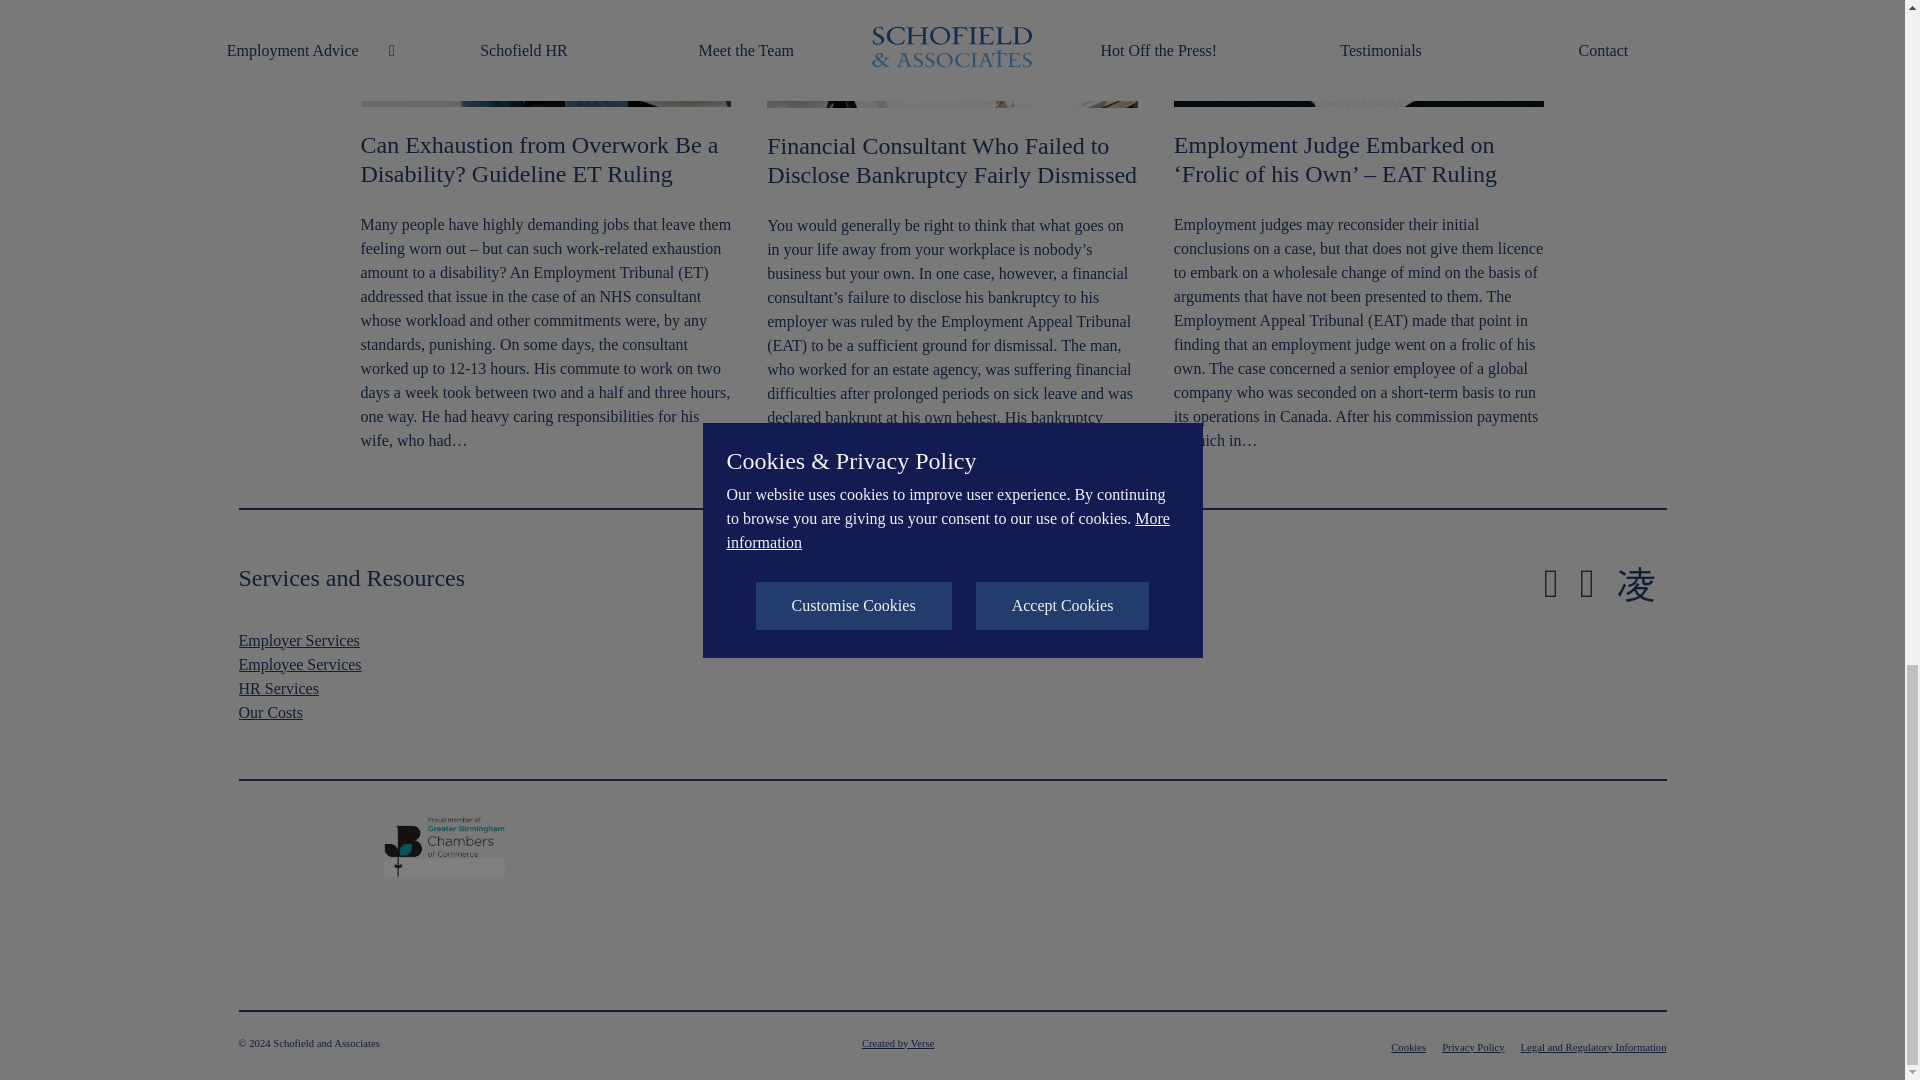 The image size is (1920, 1080). I want to click on Legal and Regulatory Information, so click(1593, 1048).